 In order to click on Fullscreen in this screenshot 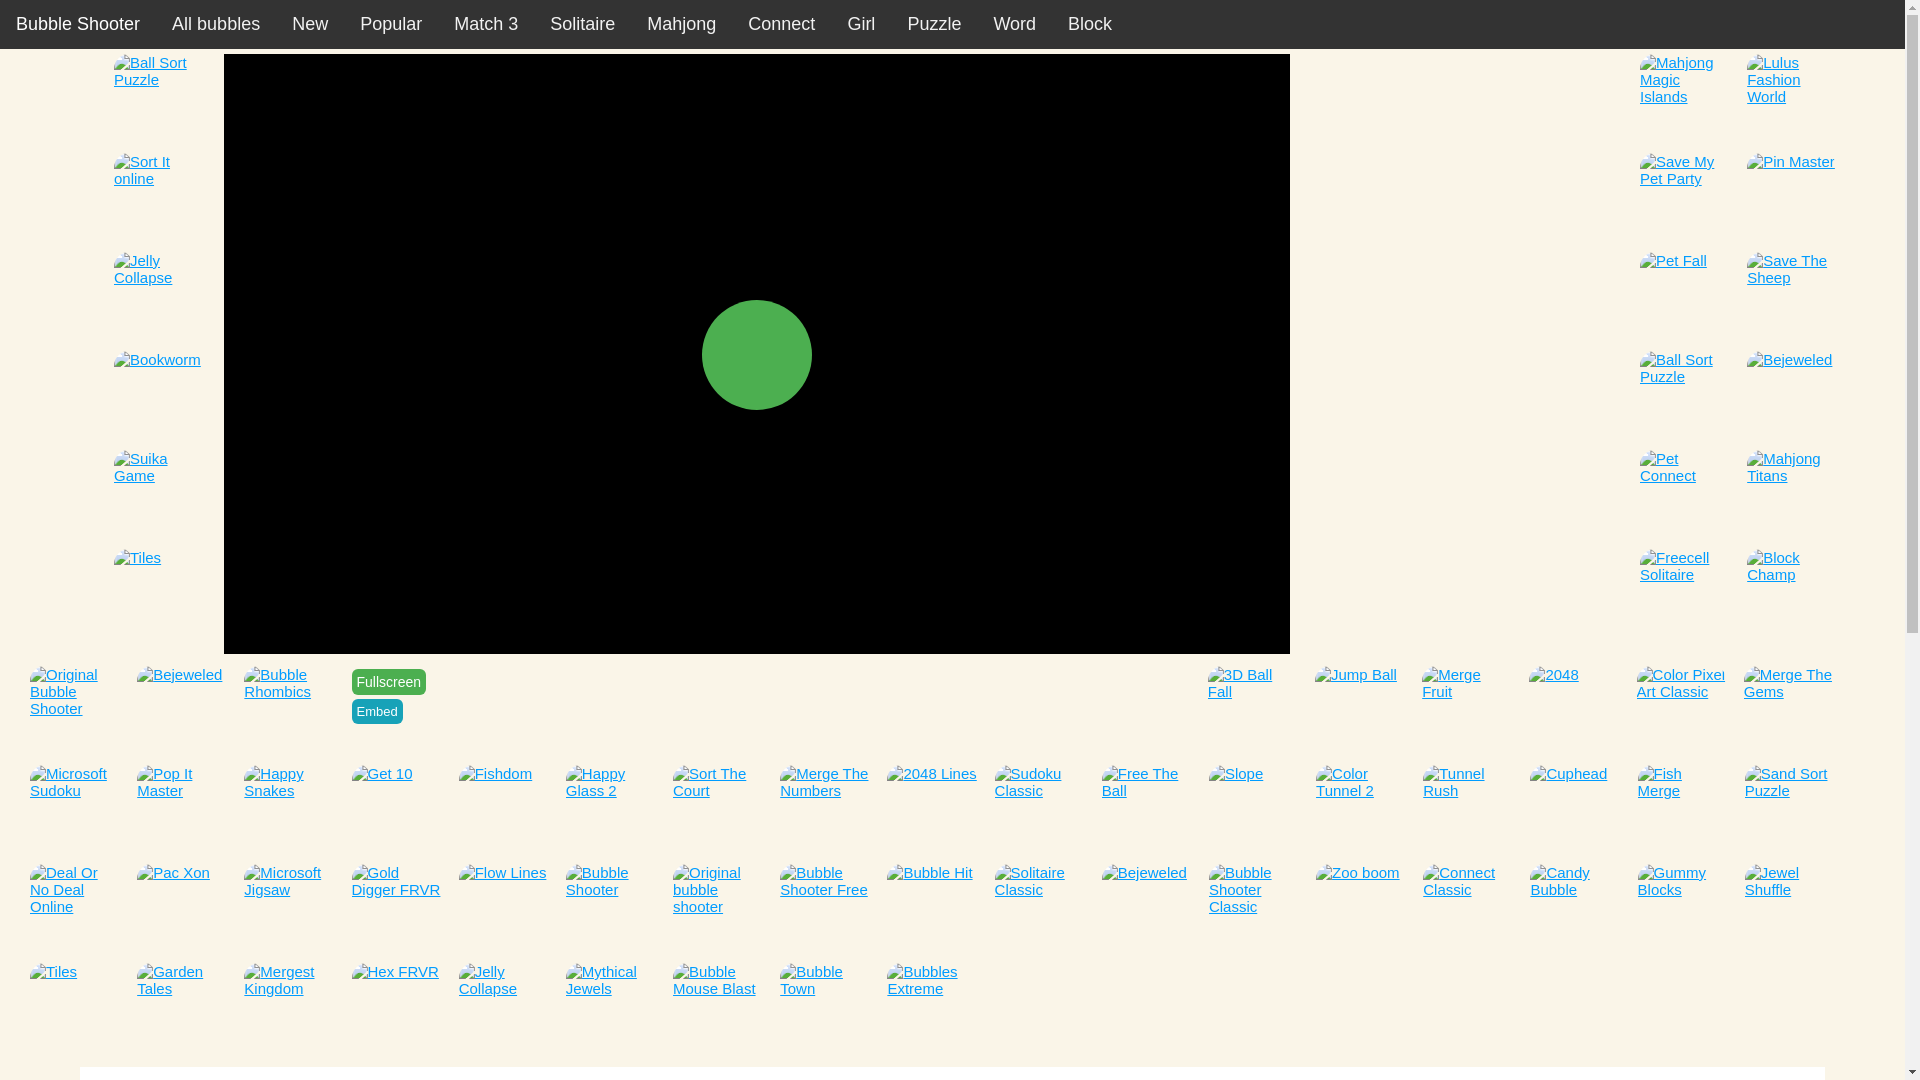, I will do `click(388, 682)`.